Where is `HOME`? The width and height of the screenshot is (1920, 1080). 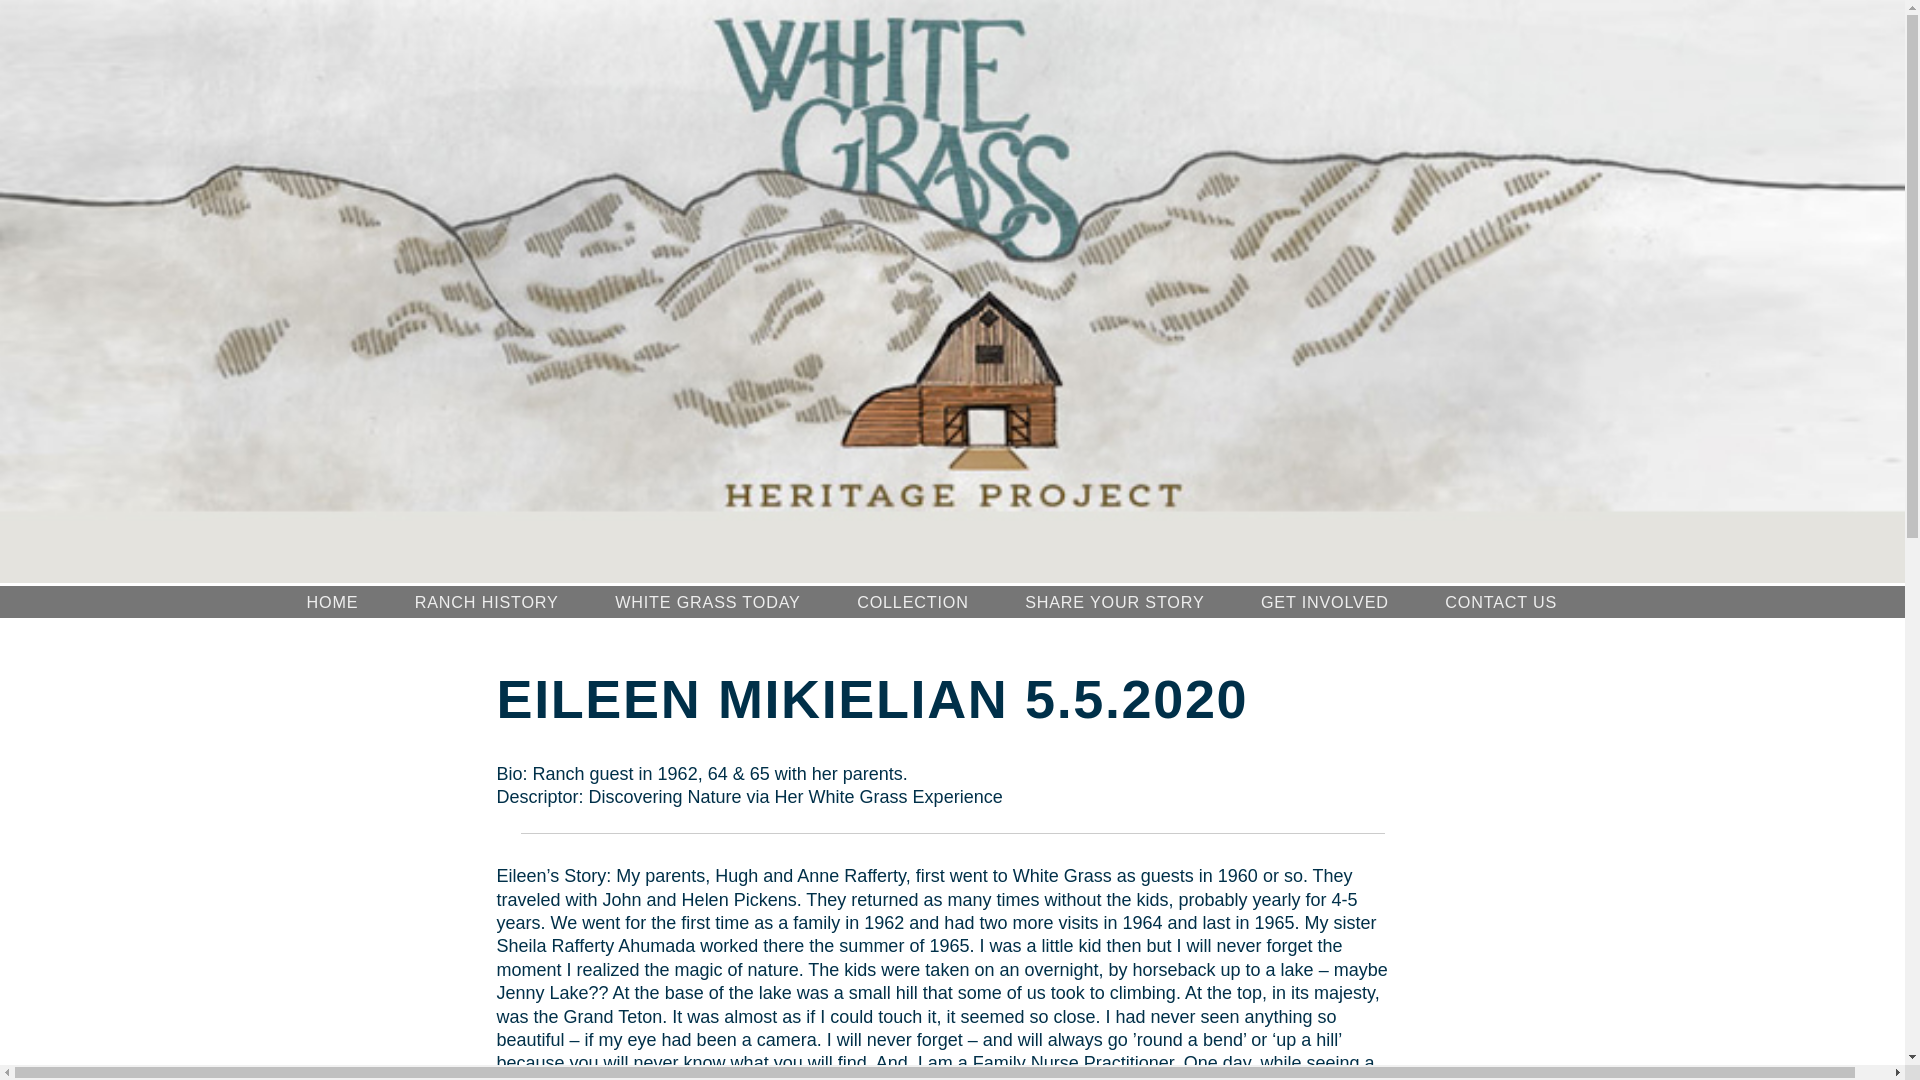
HOME is located at coordinates (331, 602).